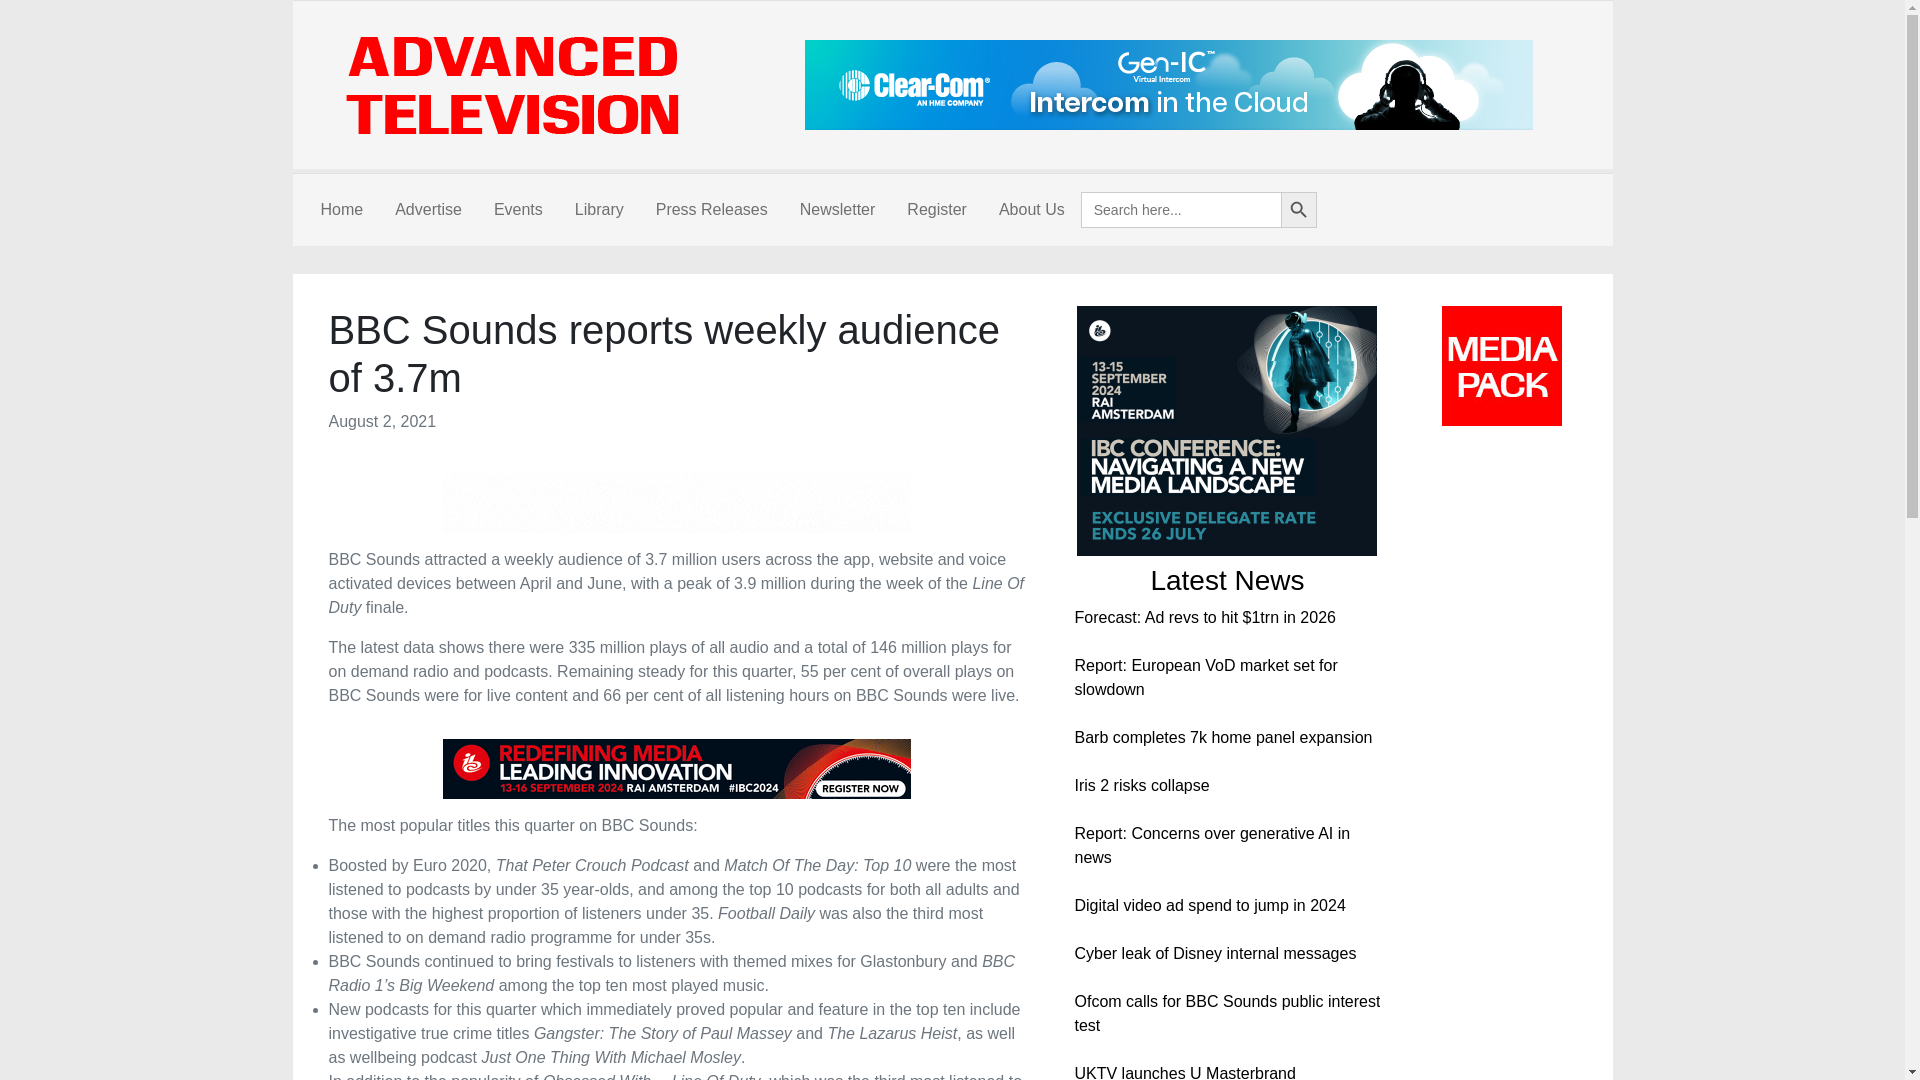  I want to click on Advertise, so click(428, 210).